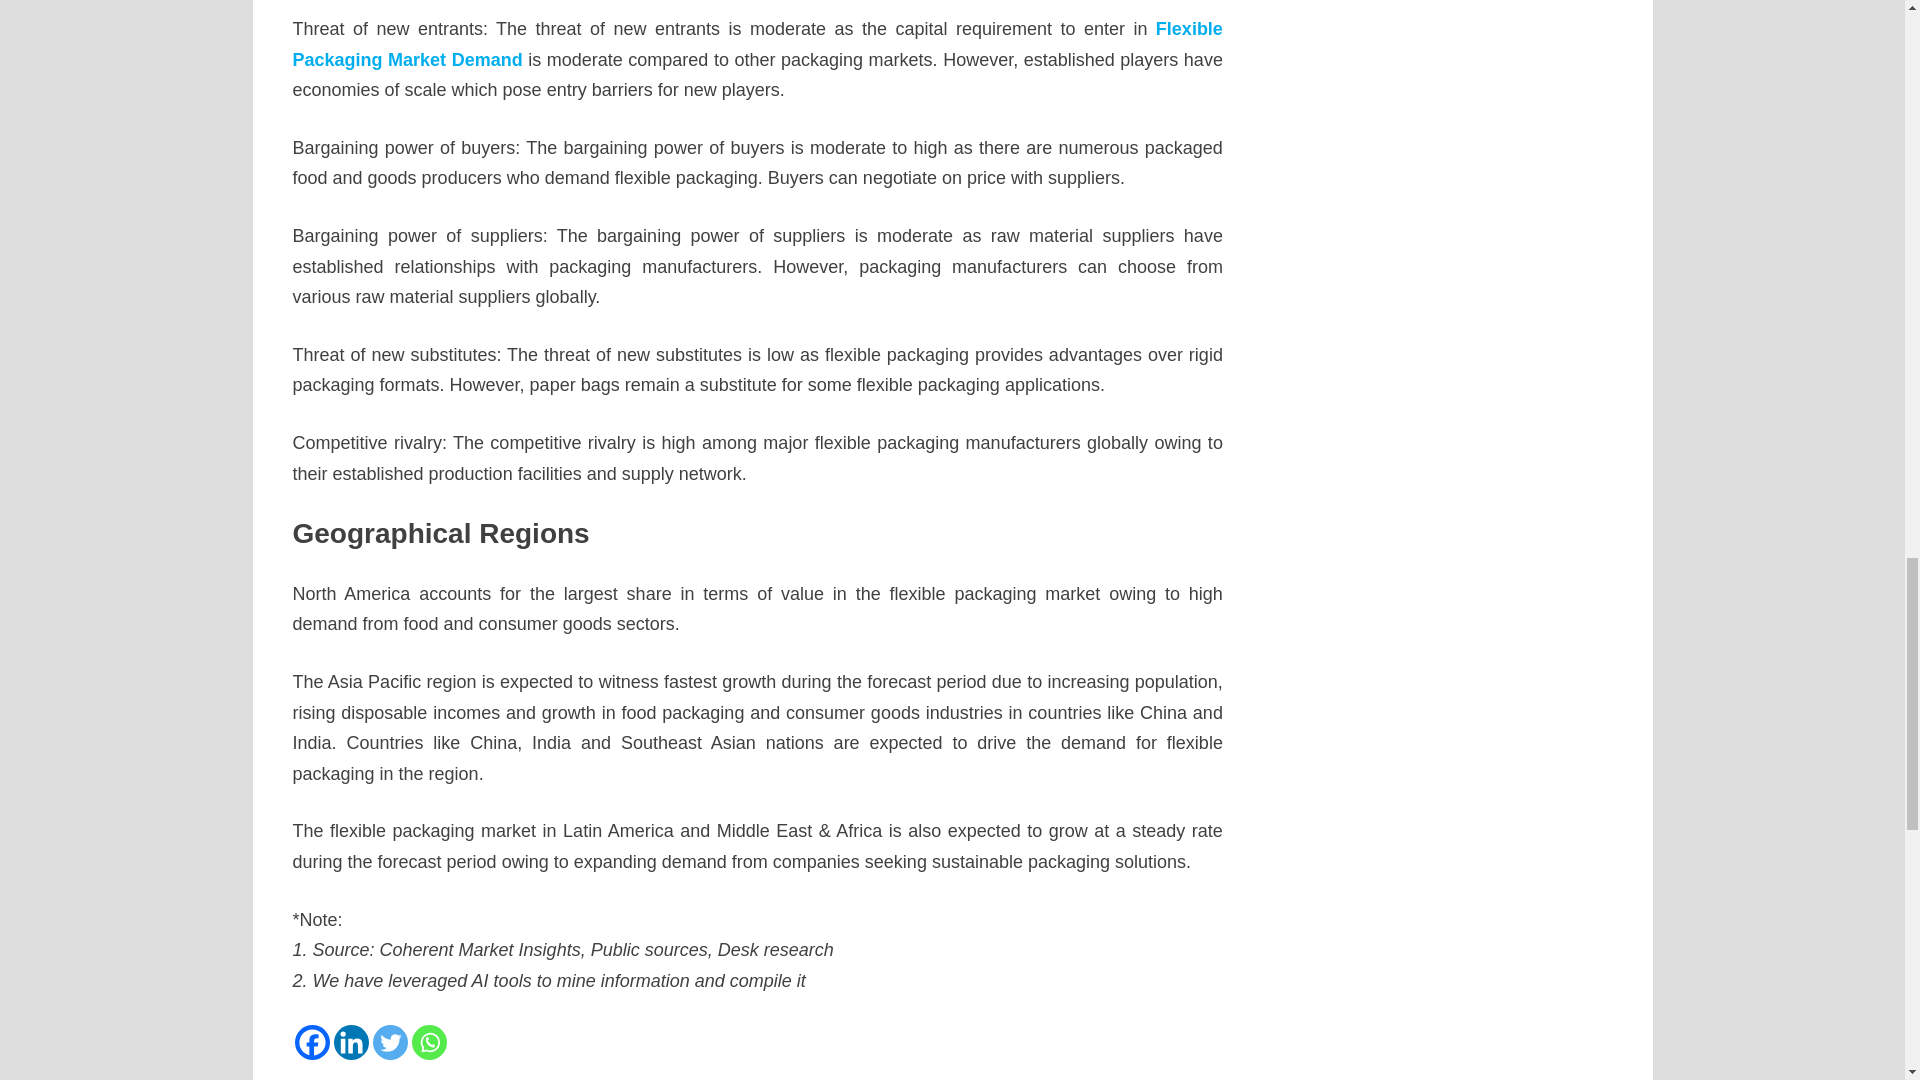 The height and width of the screenshot is (1080, 1920). I want to click on Facebook, so click(310, 1042).